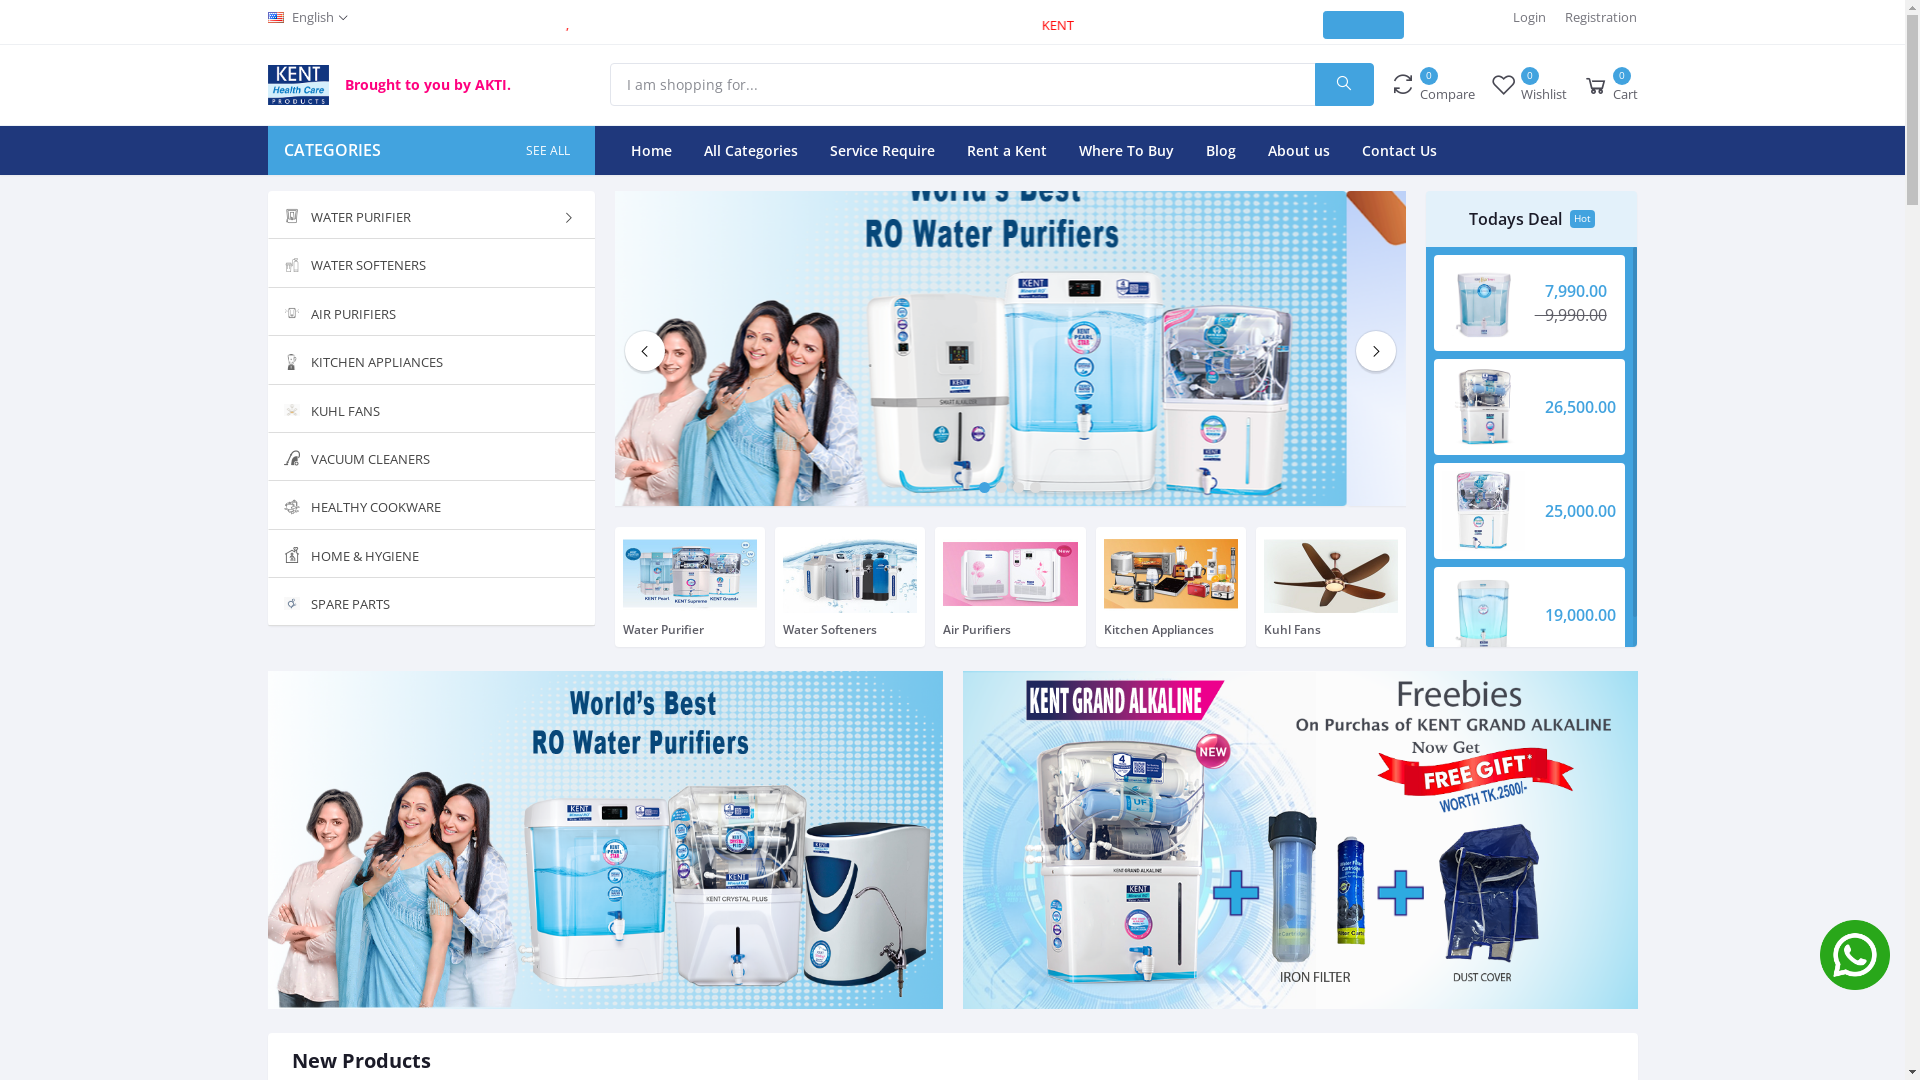 The height and width of the screenshot is (1080, 1920). Describe the element at coordinates (550, 150) in the screenshot. I see `SEE ALL` at that location.